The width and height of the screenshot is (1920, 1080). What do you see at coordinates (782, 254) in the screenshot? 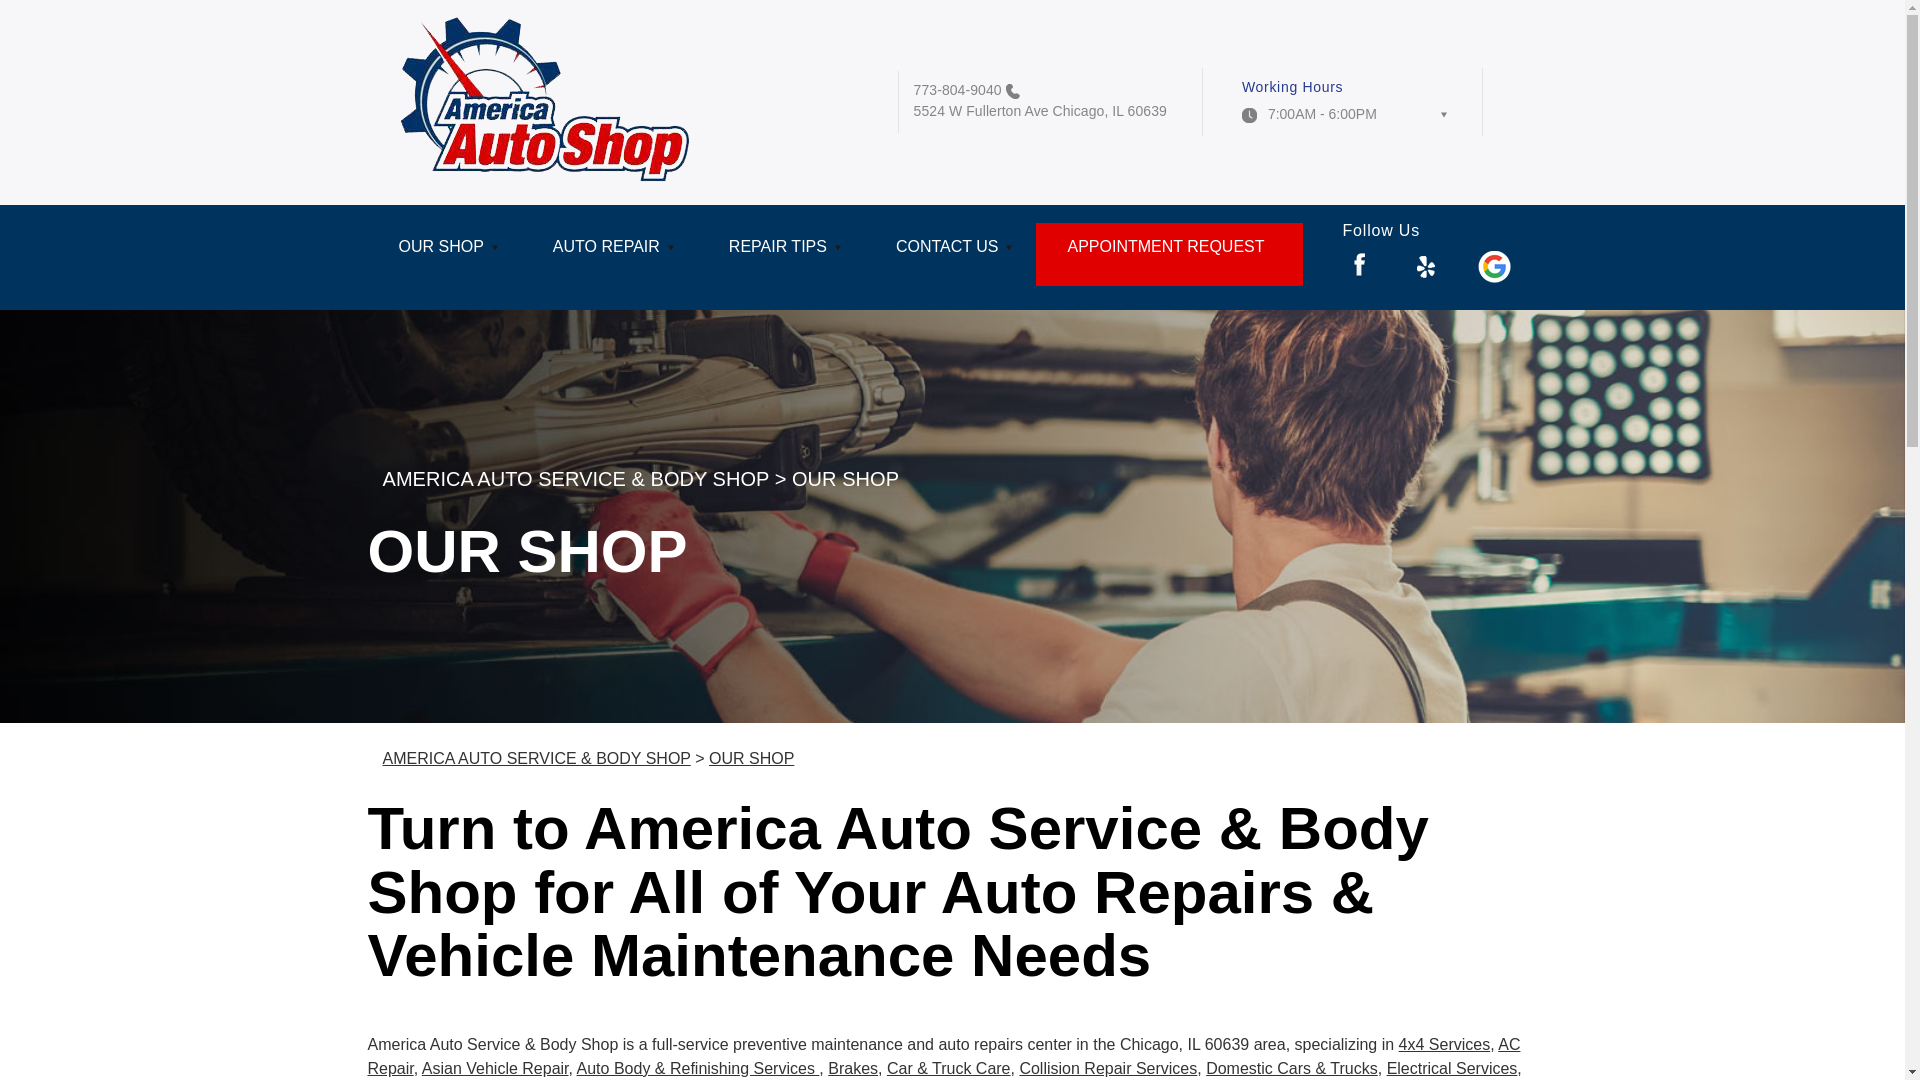
I see `REPAIR TIPS` at bounding box center [782, 254].